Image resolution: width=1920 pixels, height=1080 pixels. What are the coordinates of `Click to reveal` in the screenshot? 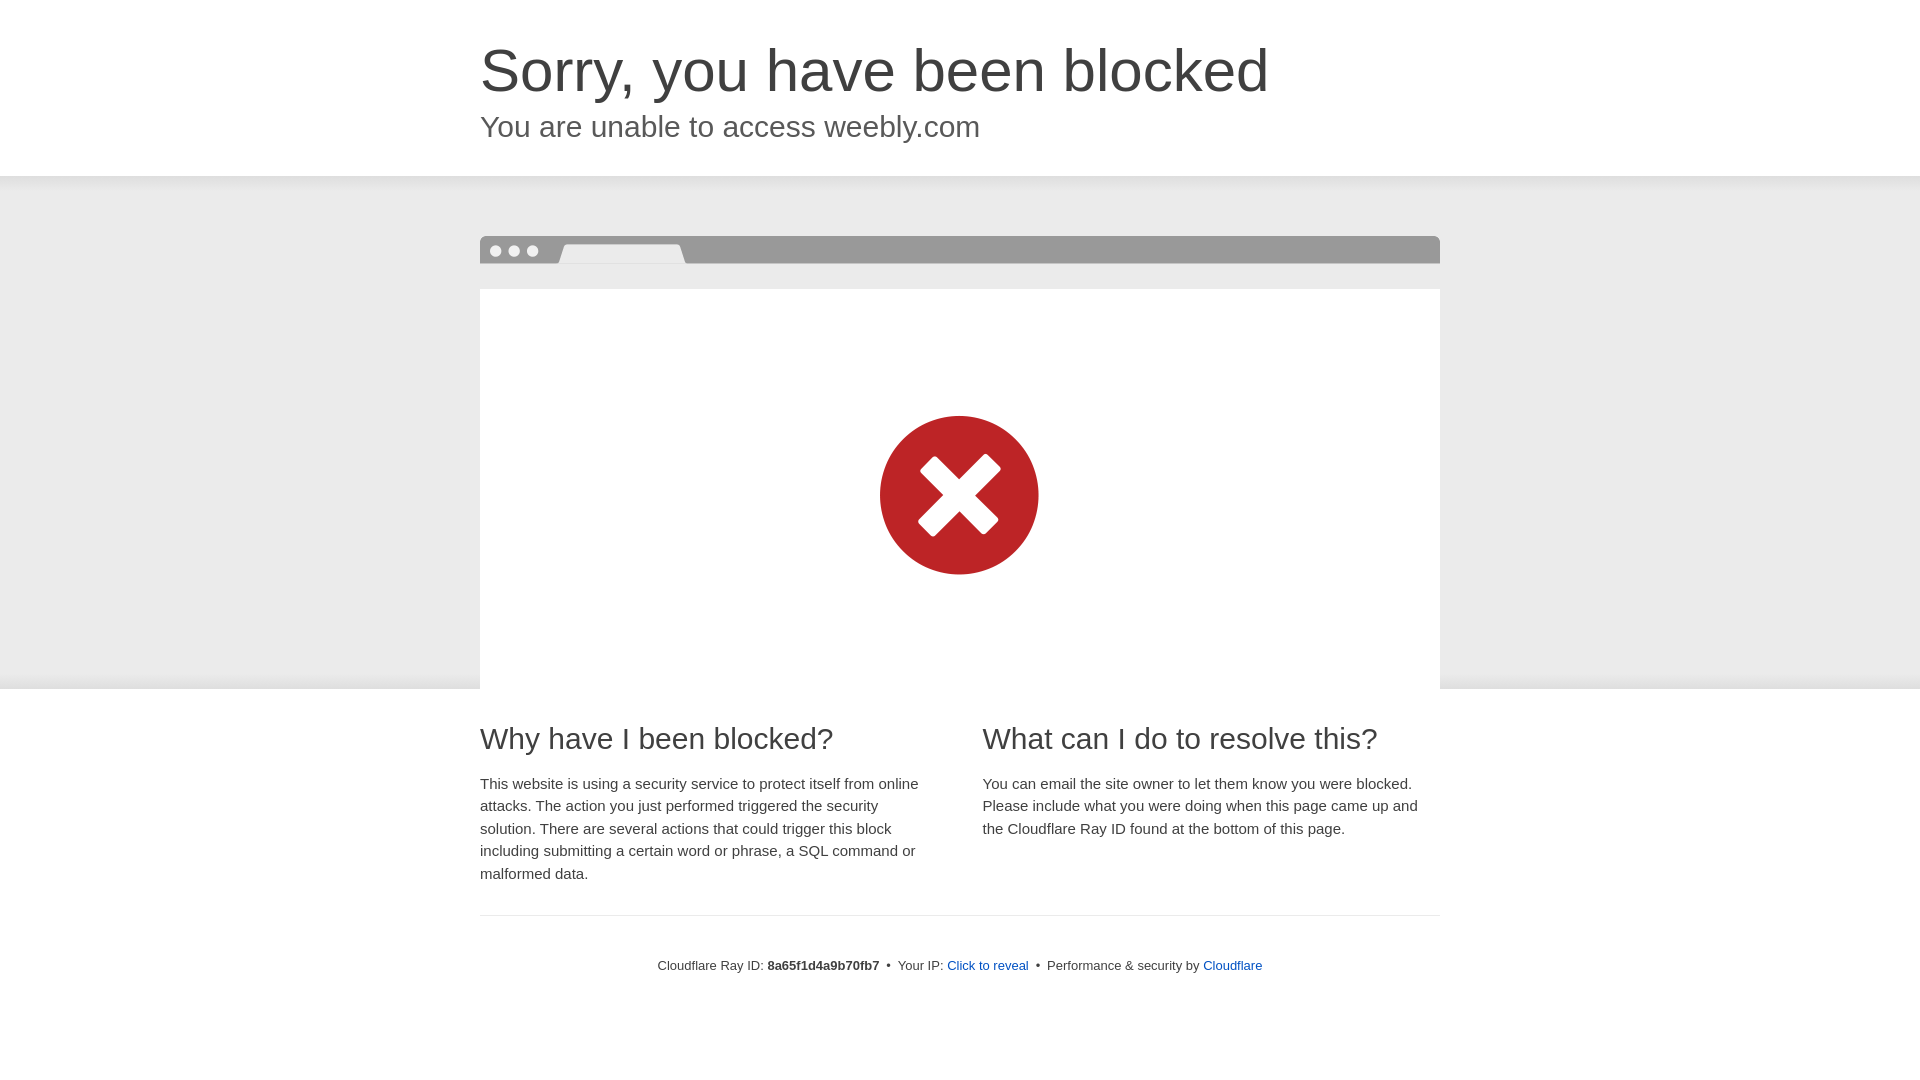 It's located at (988, 966).